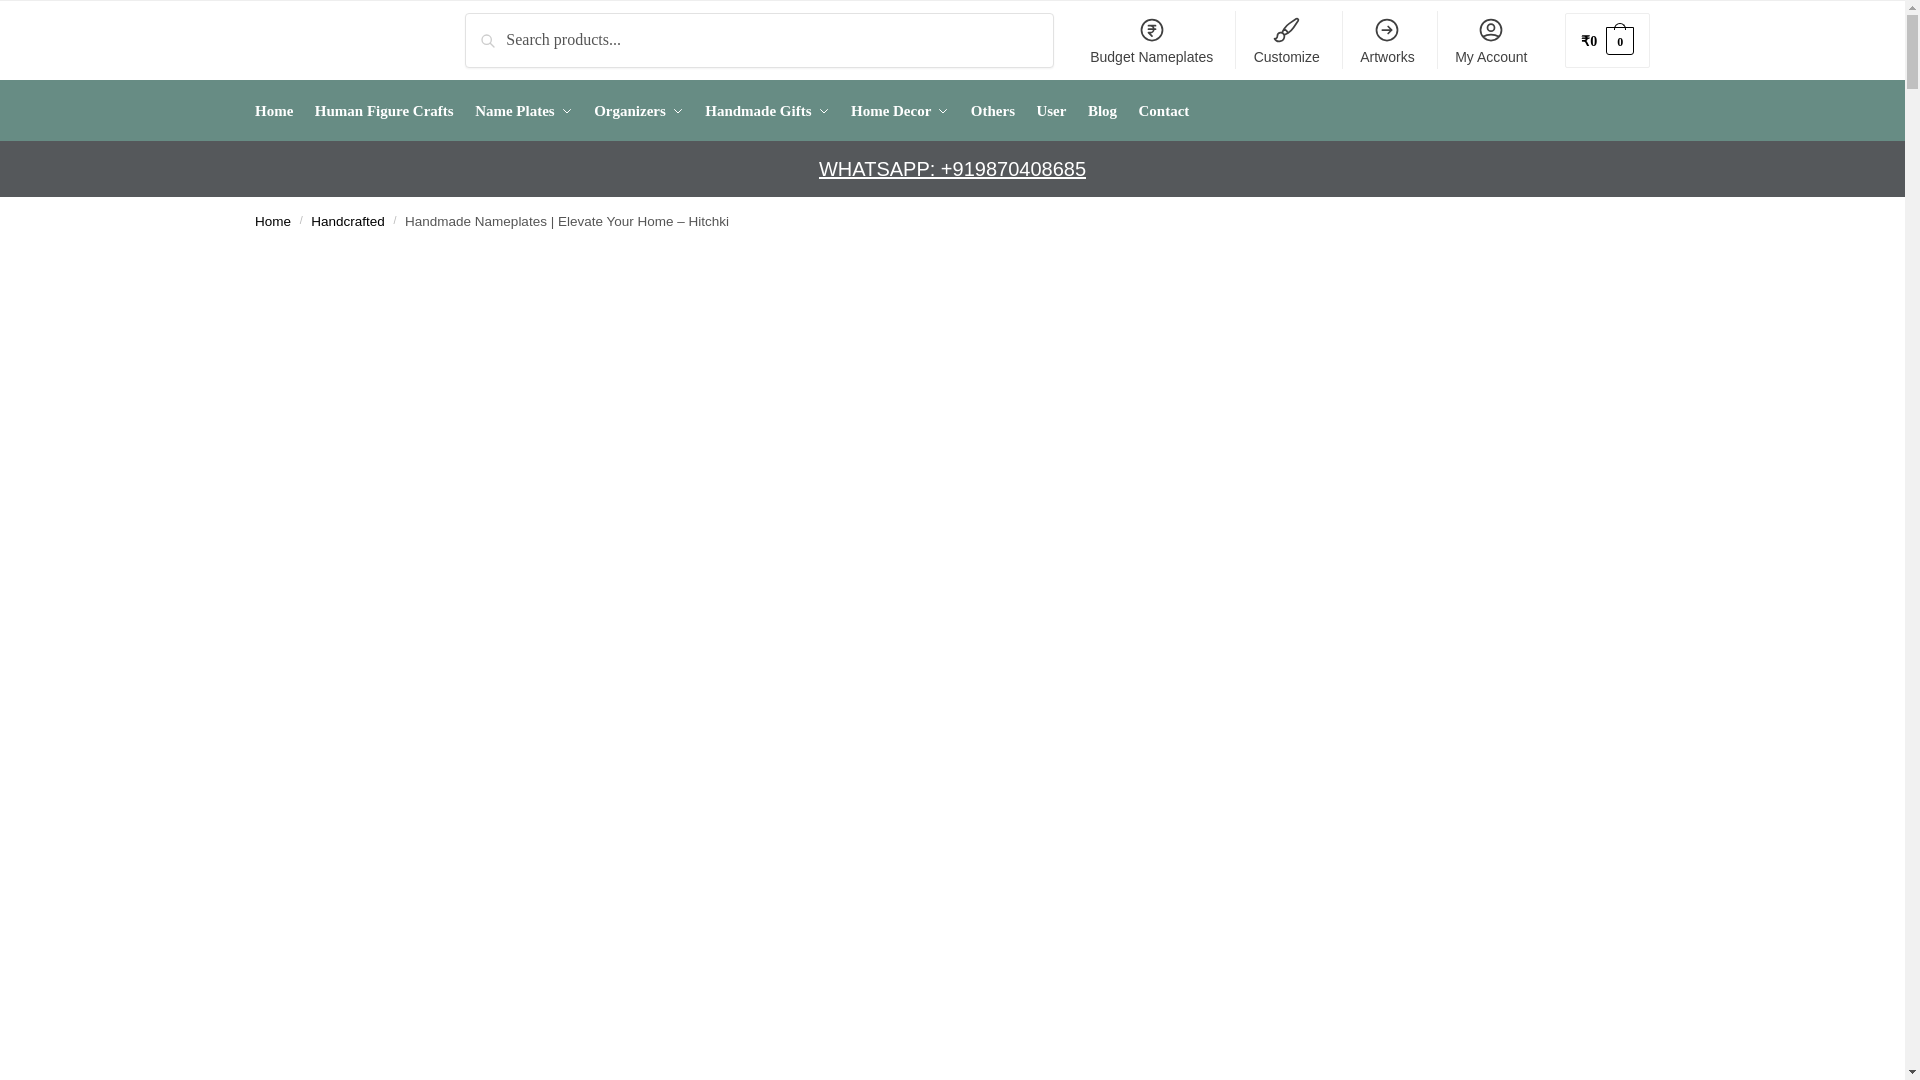  I want to click on My Account, so click(1491, 40).